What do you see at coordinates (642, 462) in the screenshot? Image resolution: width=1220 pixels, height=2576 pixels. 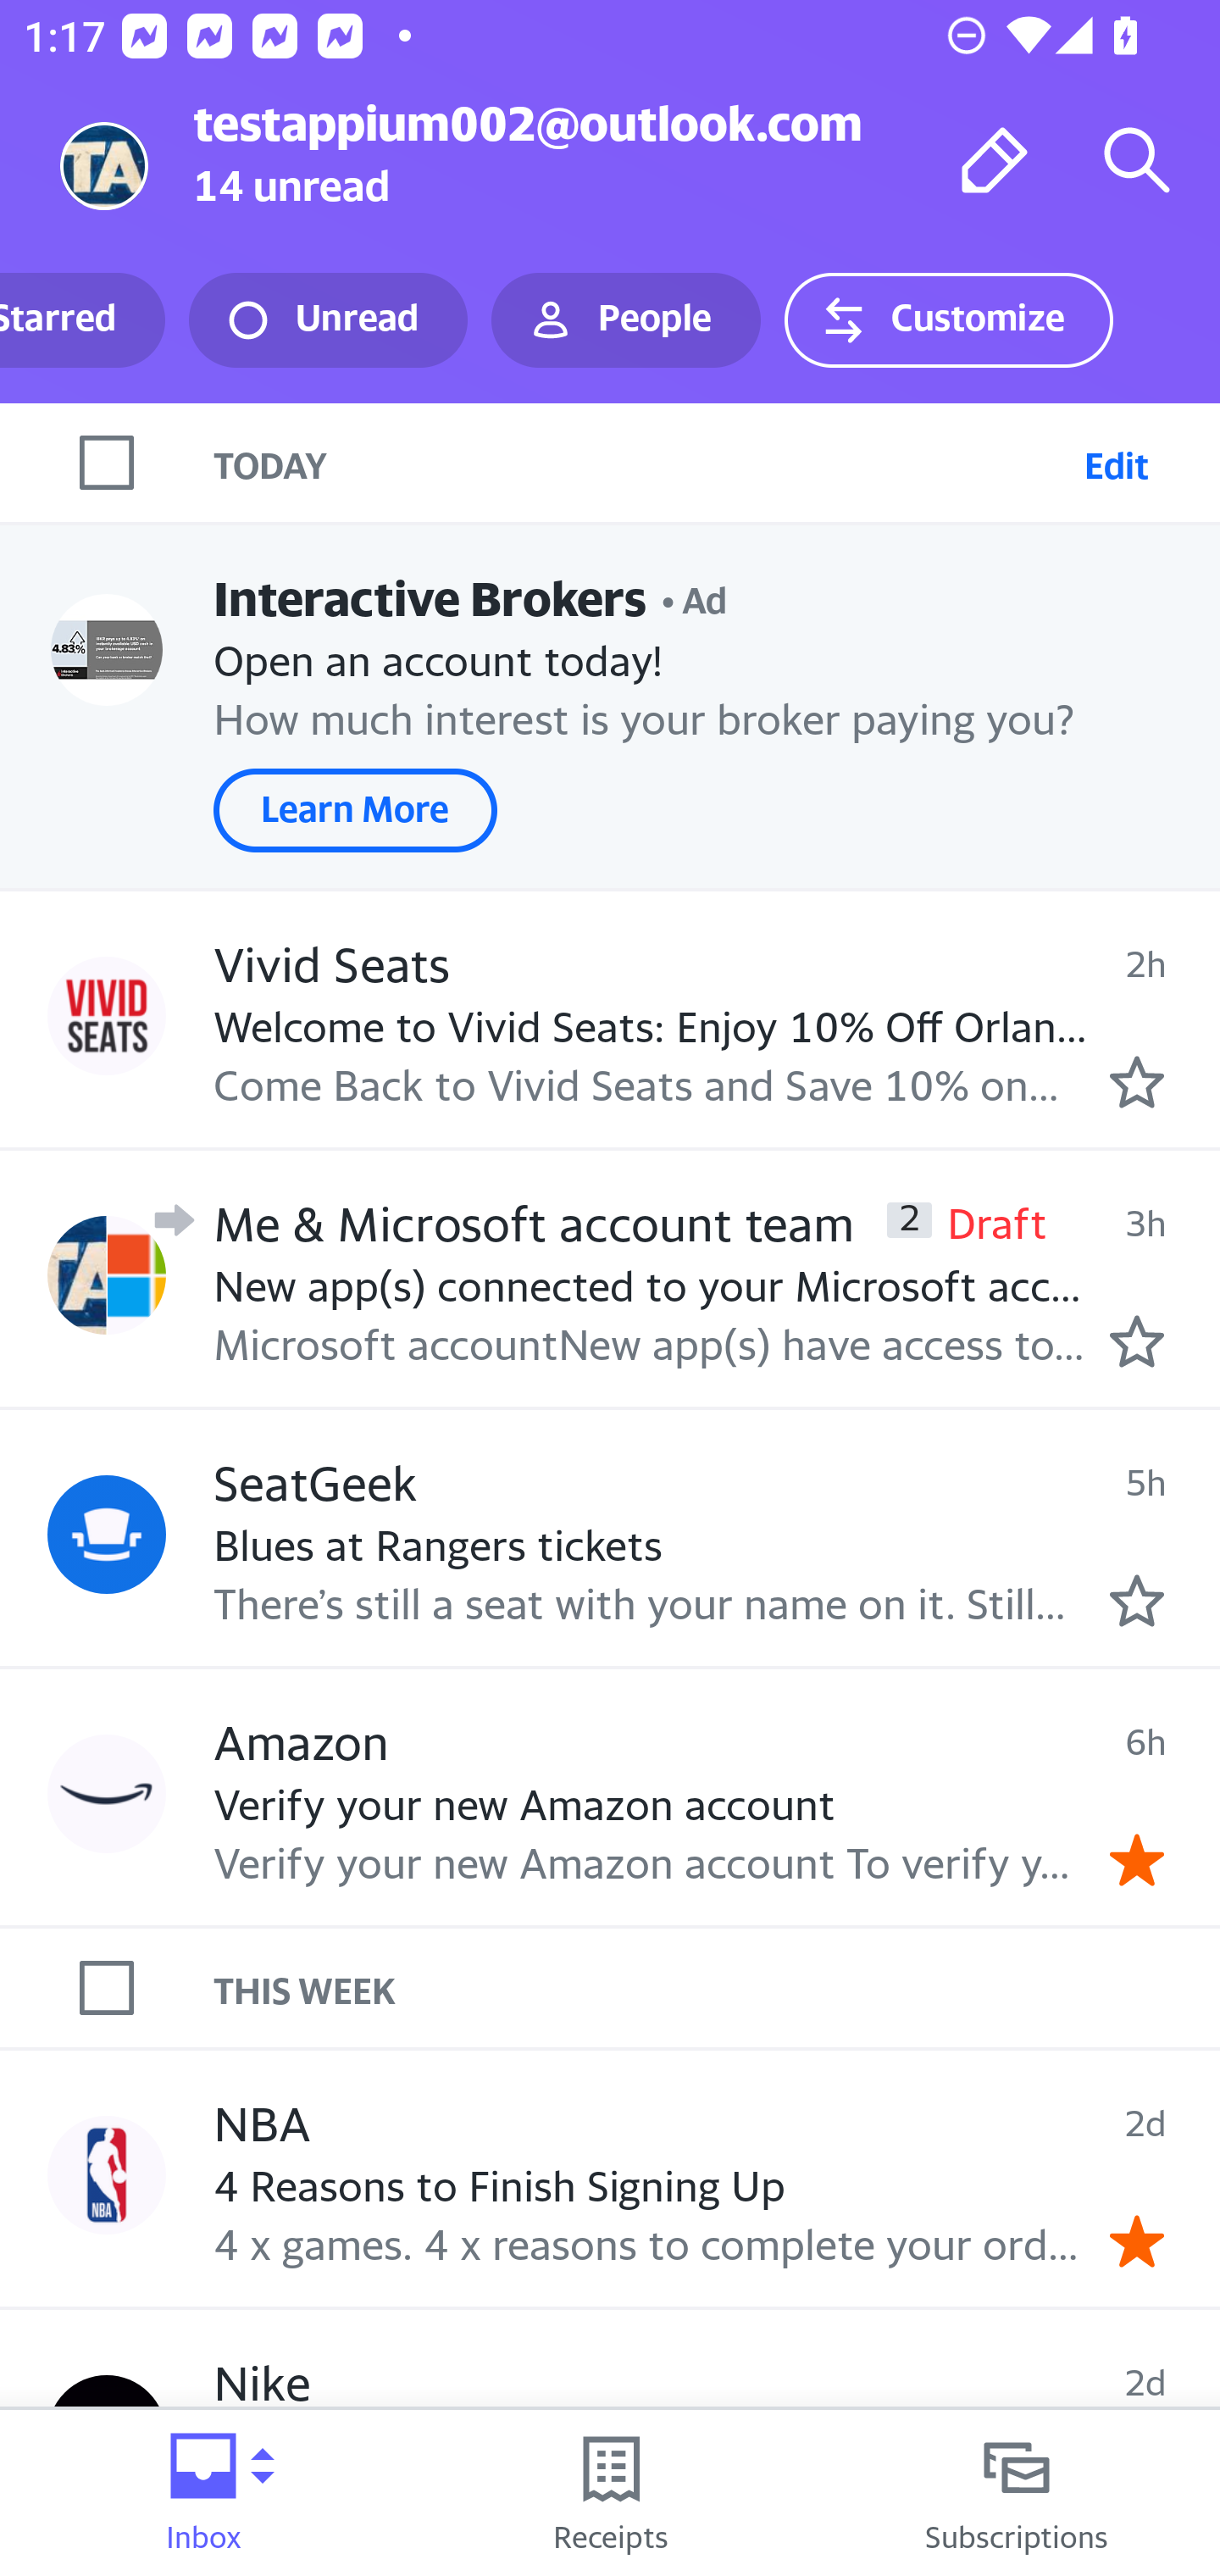 I see `TODAY` at bounding box center [642, 462].